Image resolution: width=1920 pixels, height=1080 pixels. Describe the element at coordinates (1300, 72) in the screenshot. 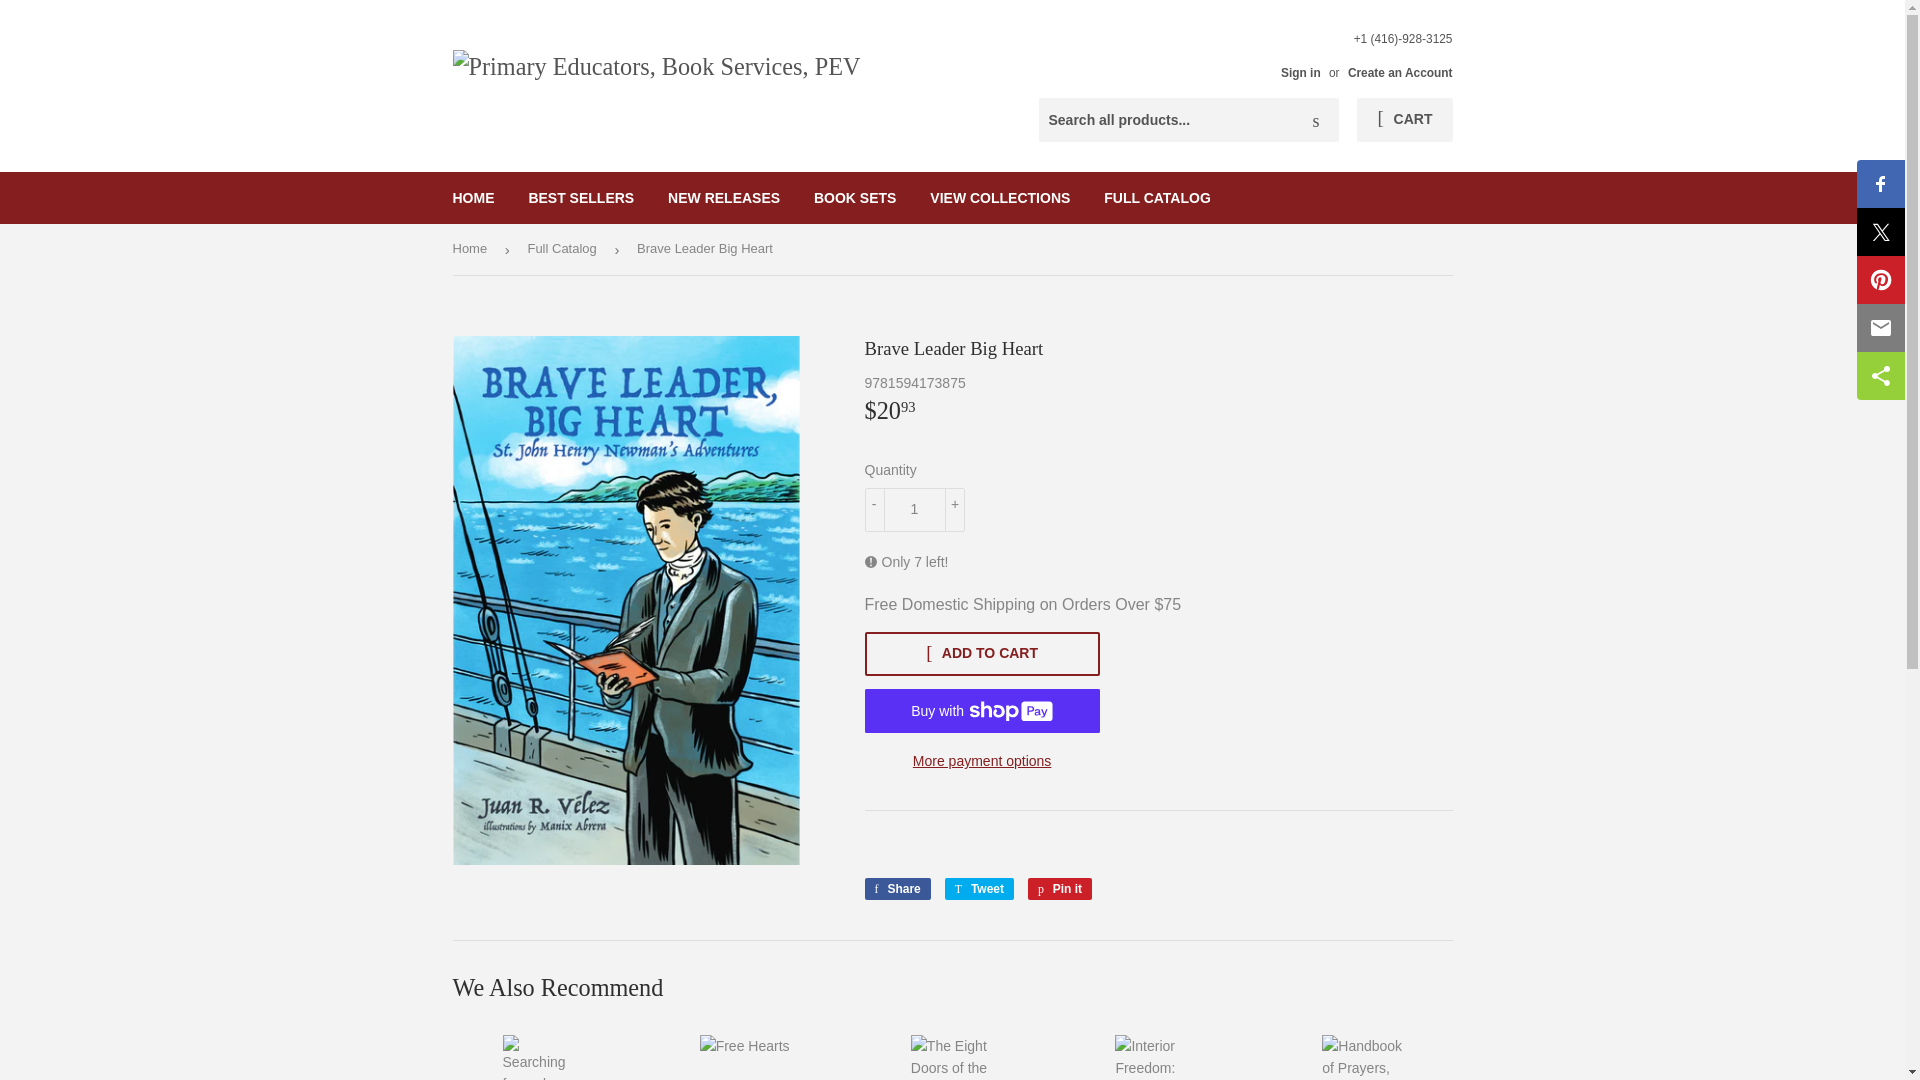

I see `VIEW COLLECTIONS` at that location.